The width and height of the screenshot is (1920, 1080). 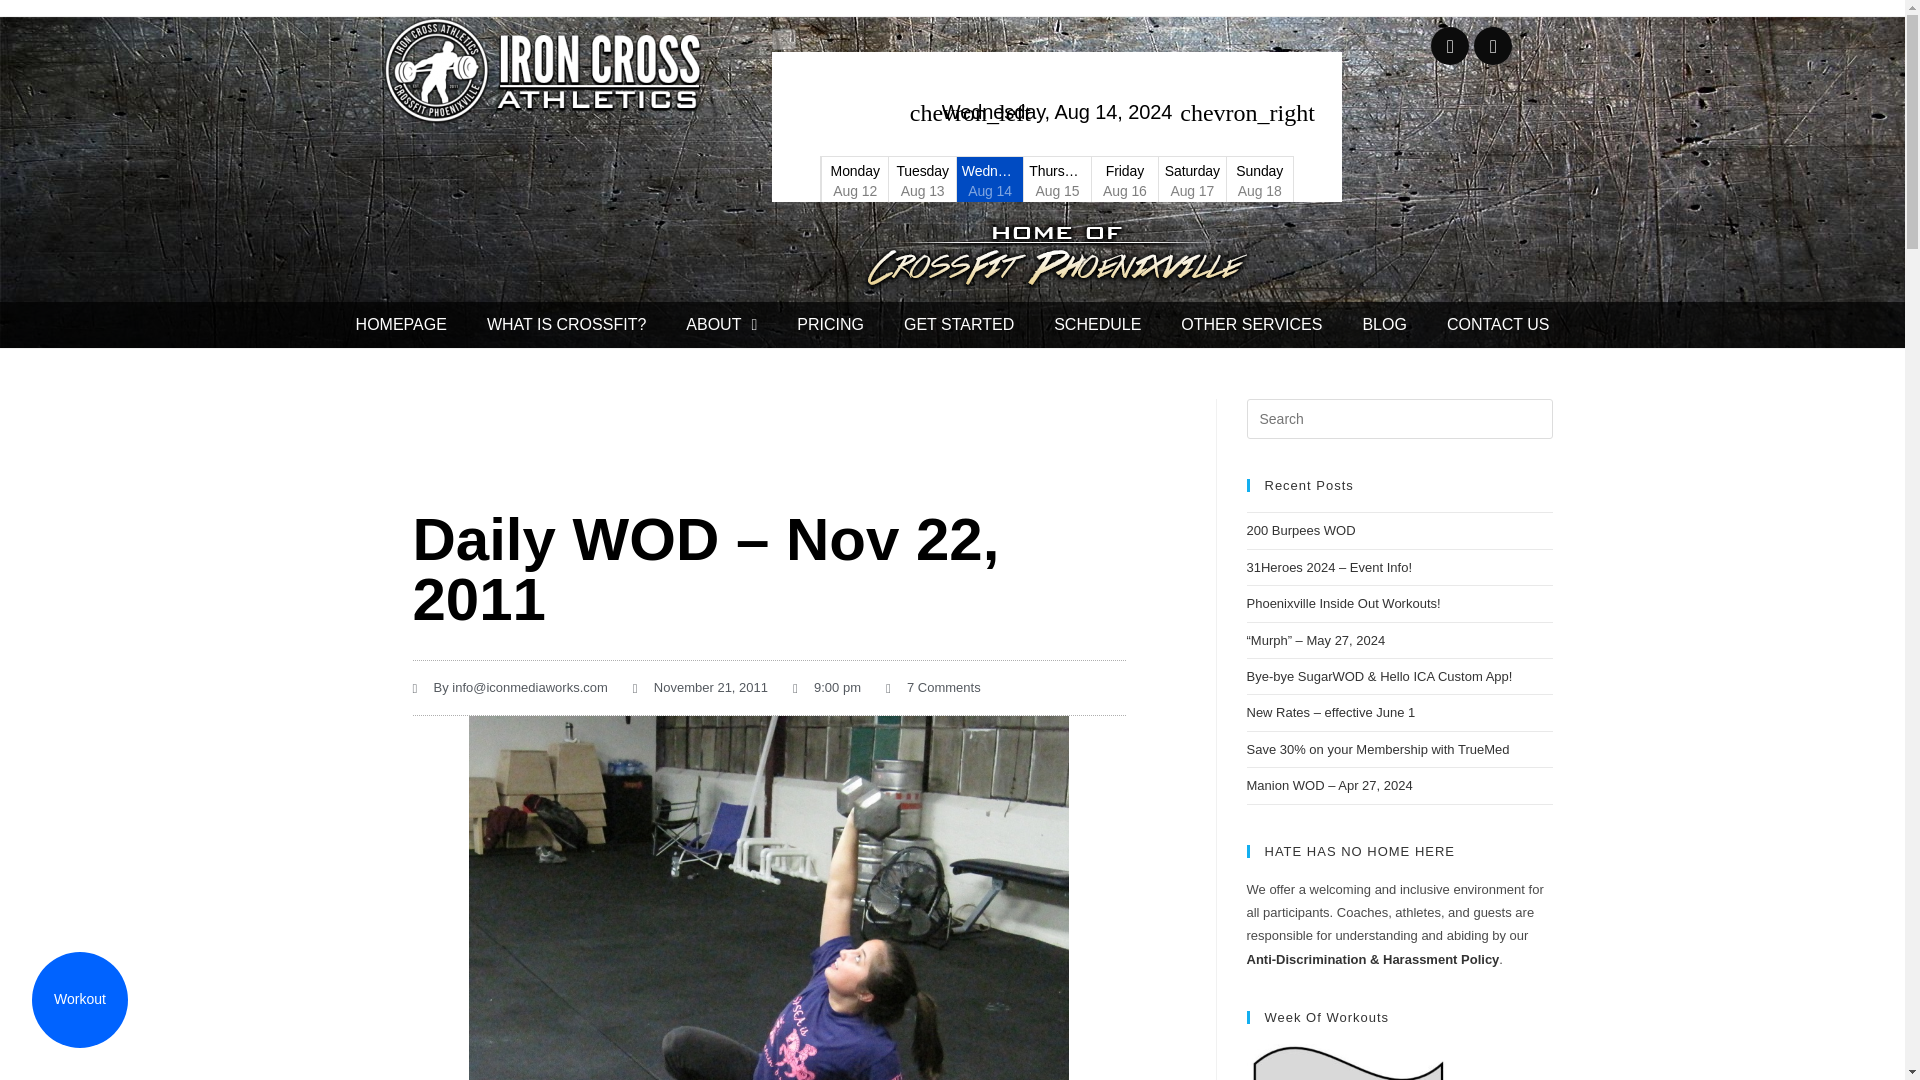 What do you see at coordinates (958, 324) in the screenshot?
I see `GET STARTED` at bounding box center [958, 324].